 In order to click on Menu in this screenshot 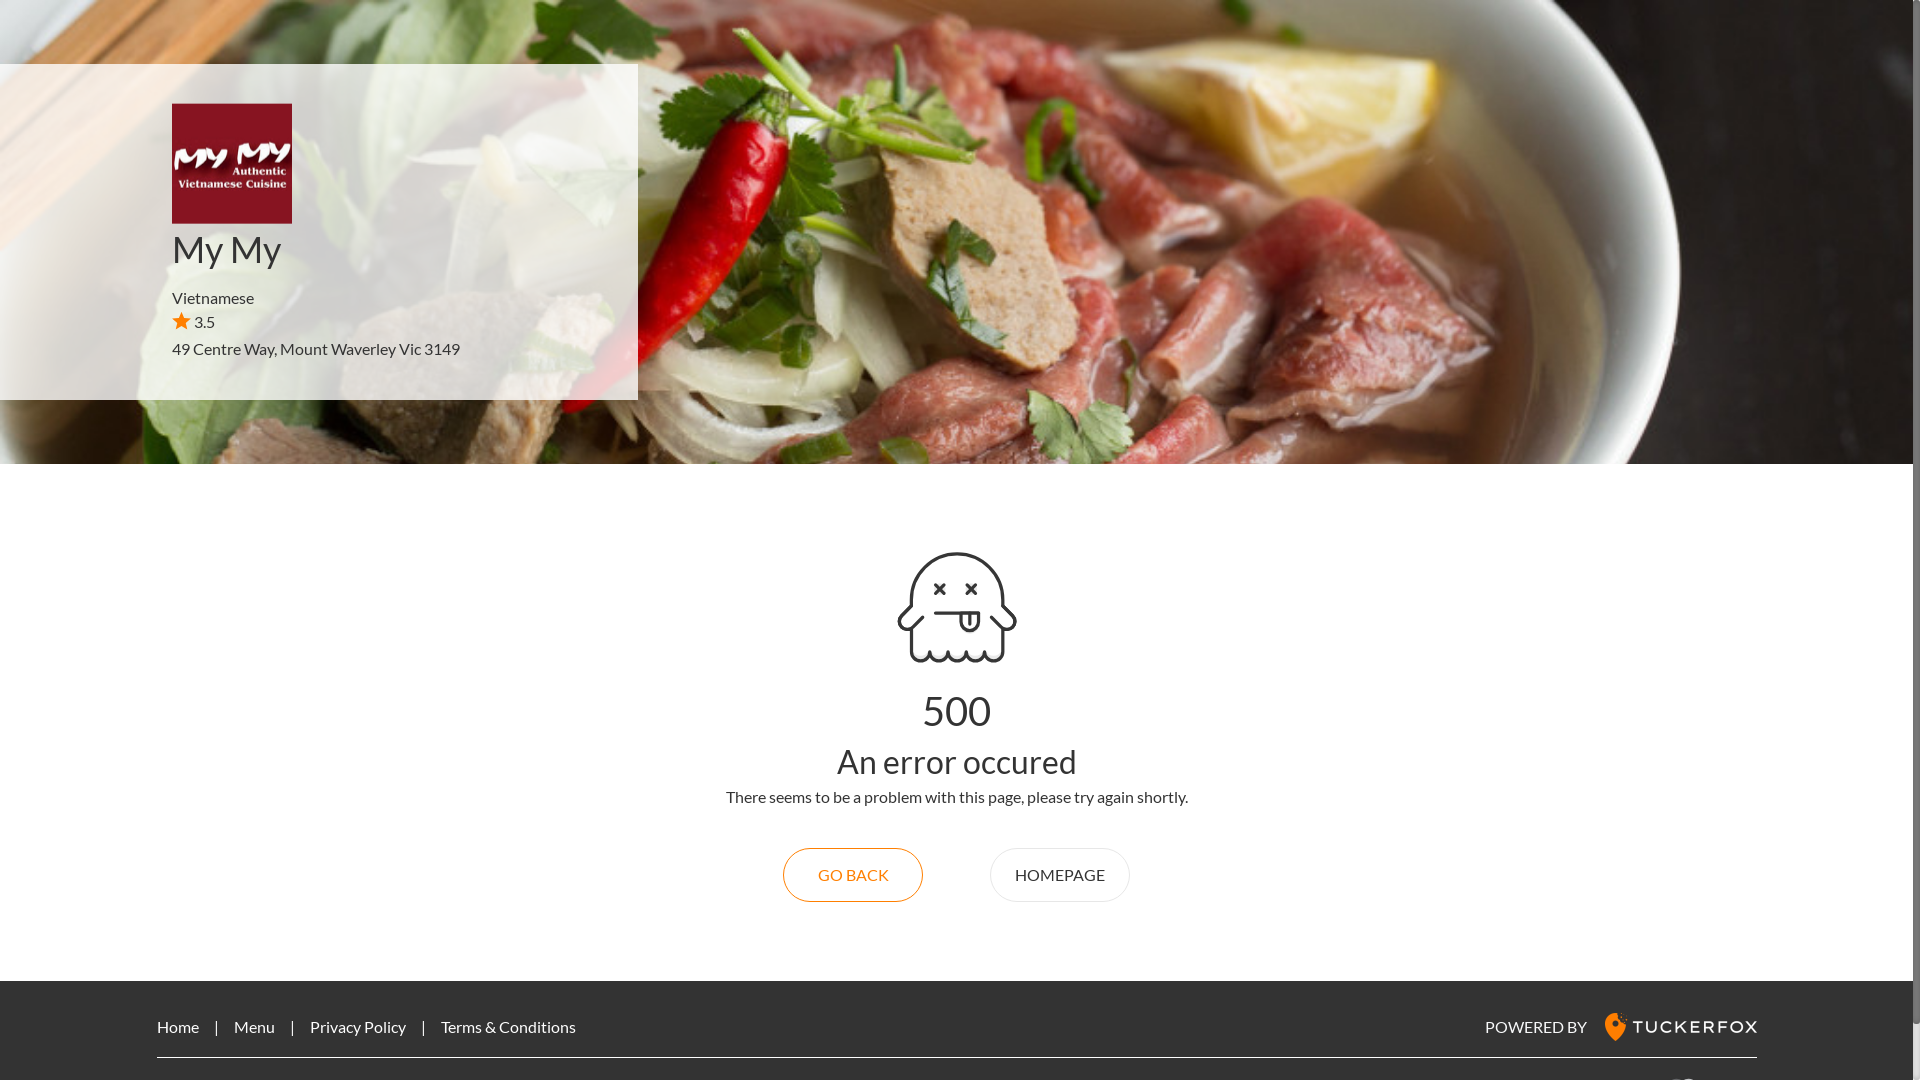, I will do `click(254, 1026)`.